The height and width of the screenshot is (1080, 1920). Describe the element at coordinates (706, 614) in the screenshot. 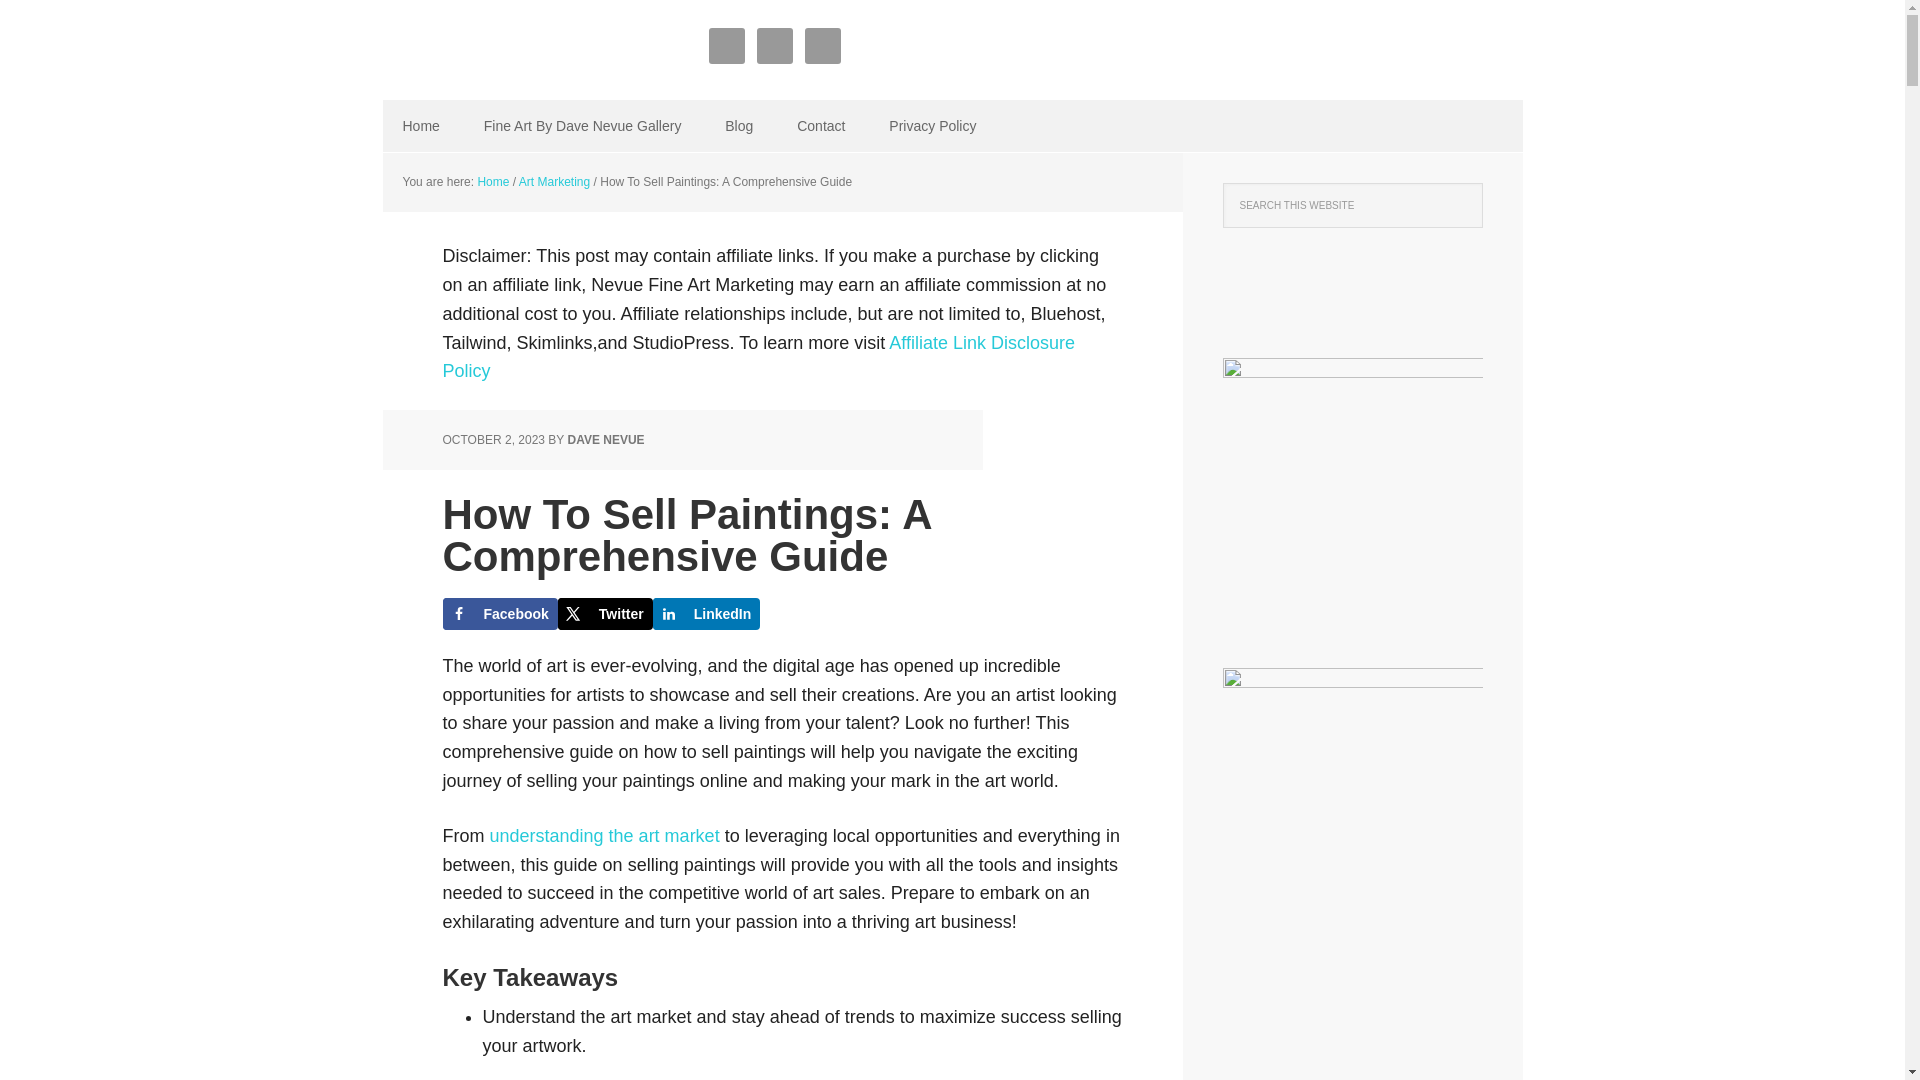

I see `Share on LinkedIn` at that location.